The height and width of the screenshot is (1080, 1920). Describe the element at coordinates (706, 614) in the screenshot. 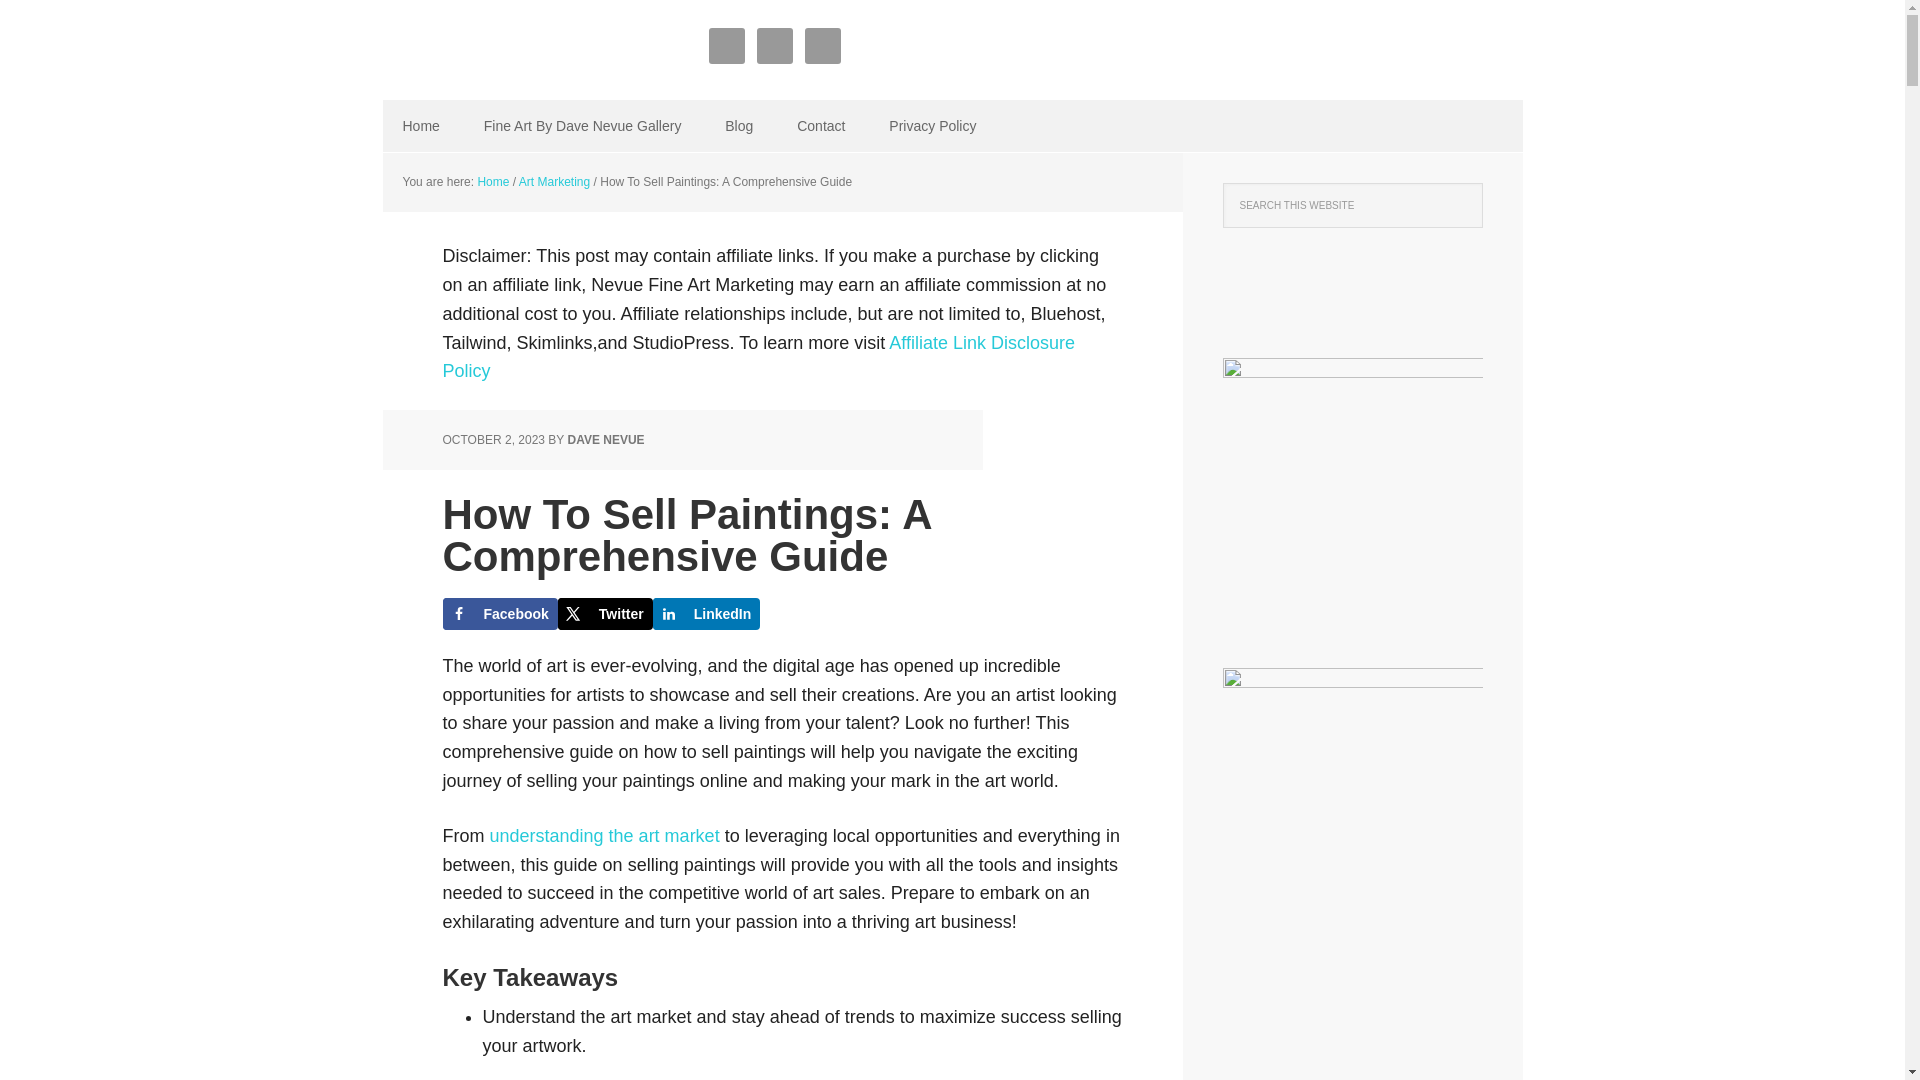

I see `Share on LinkedIn` at that location.